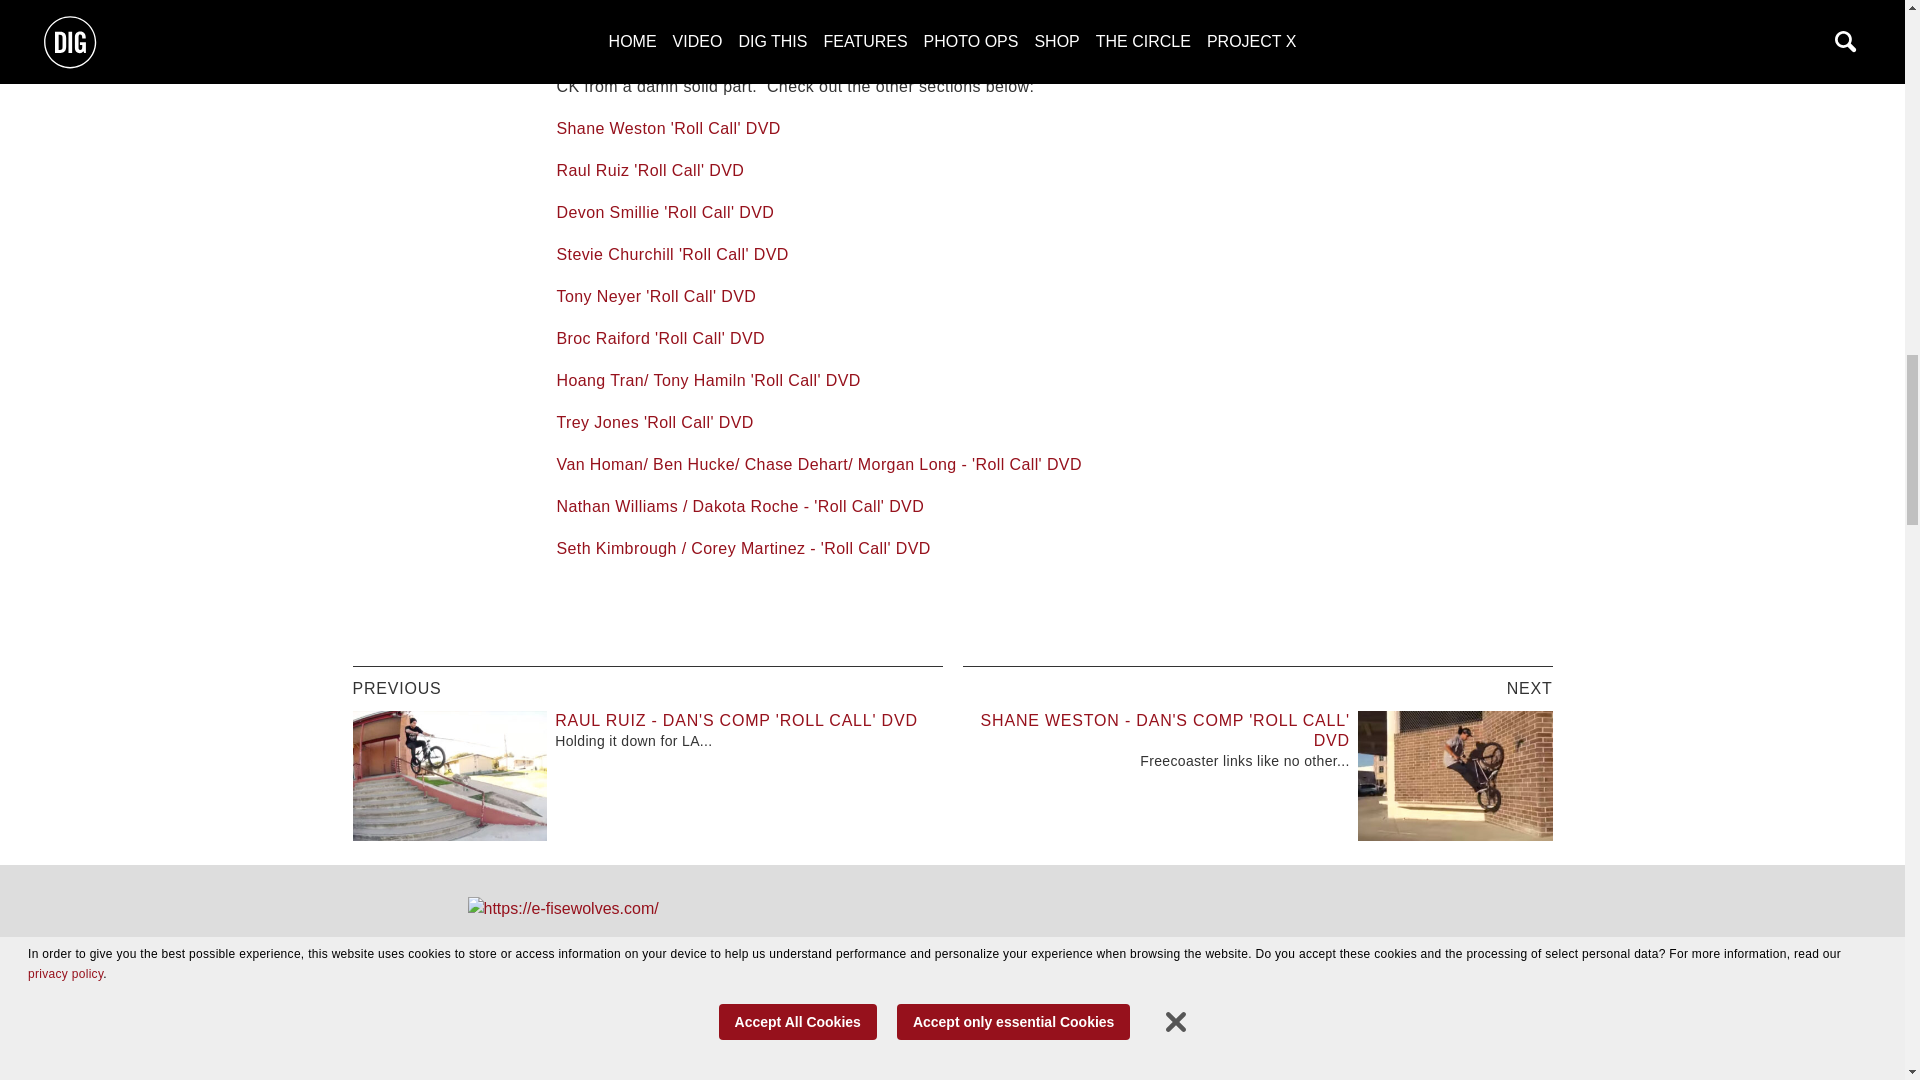 The width and height of the screenshot is (1920, 1080). What do you see at coordinates (672, 254) in the screenshot?
I see `Stevie Churchill 'Roll Call' DVD` at bounding box center [672, 254].